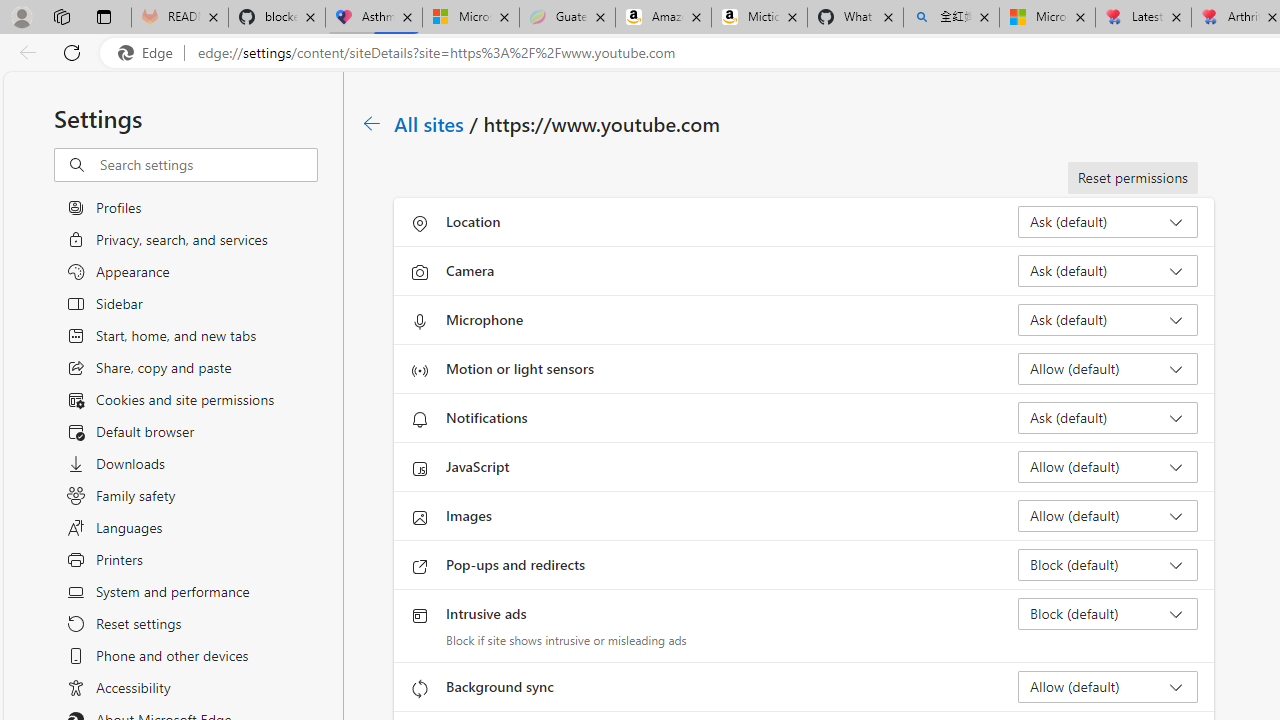  I want to click on Notifications Ask (default), so click(1108, 418).